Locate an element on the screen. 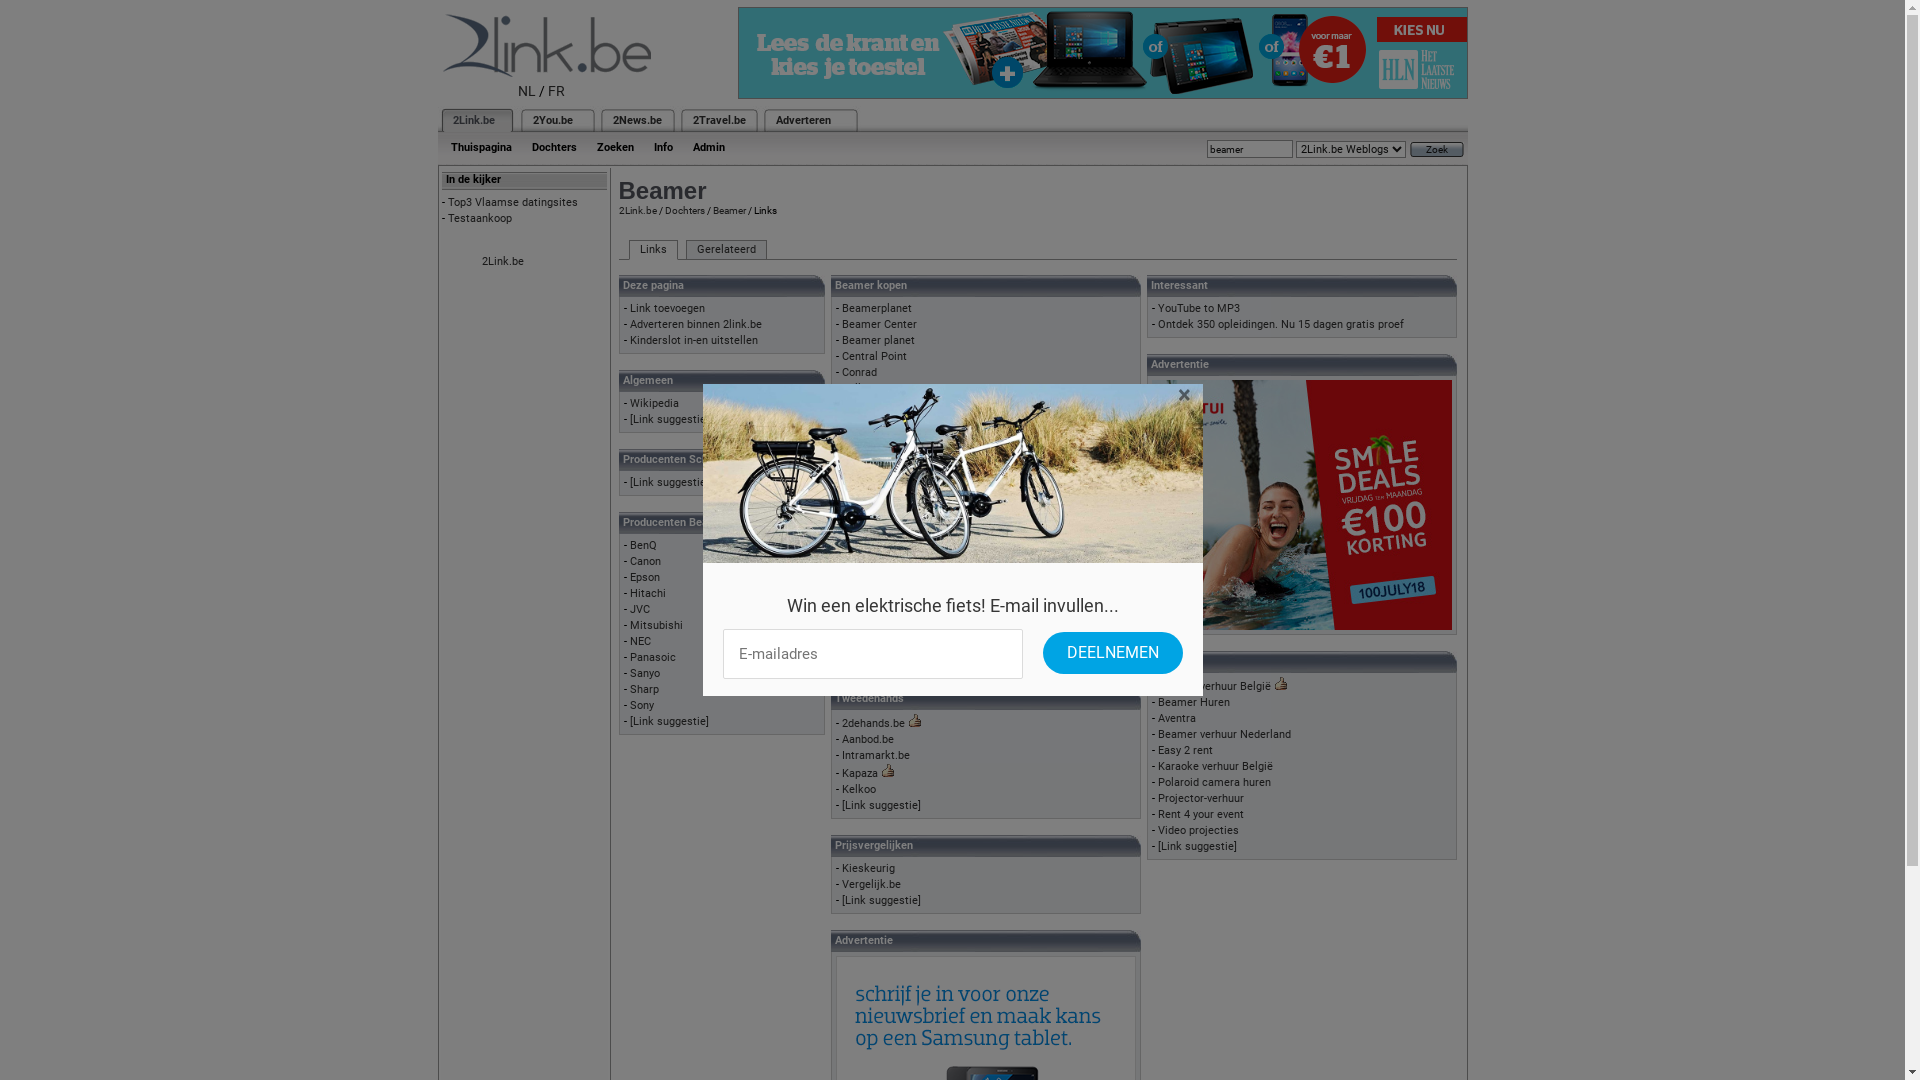 The height and width of the screenshot is (1080, 1920). Aventra is located at coordinates (1177, 718).